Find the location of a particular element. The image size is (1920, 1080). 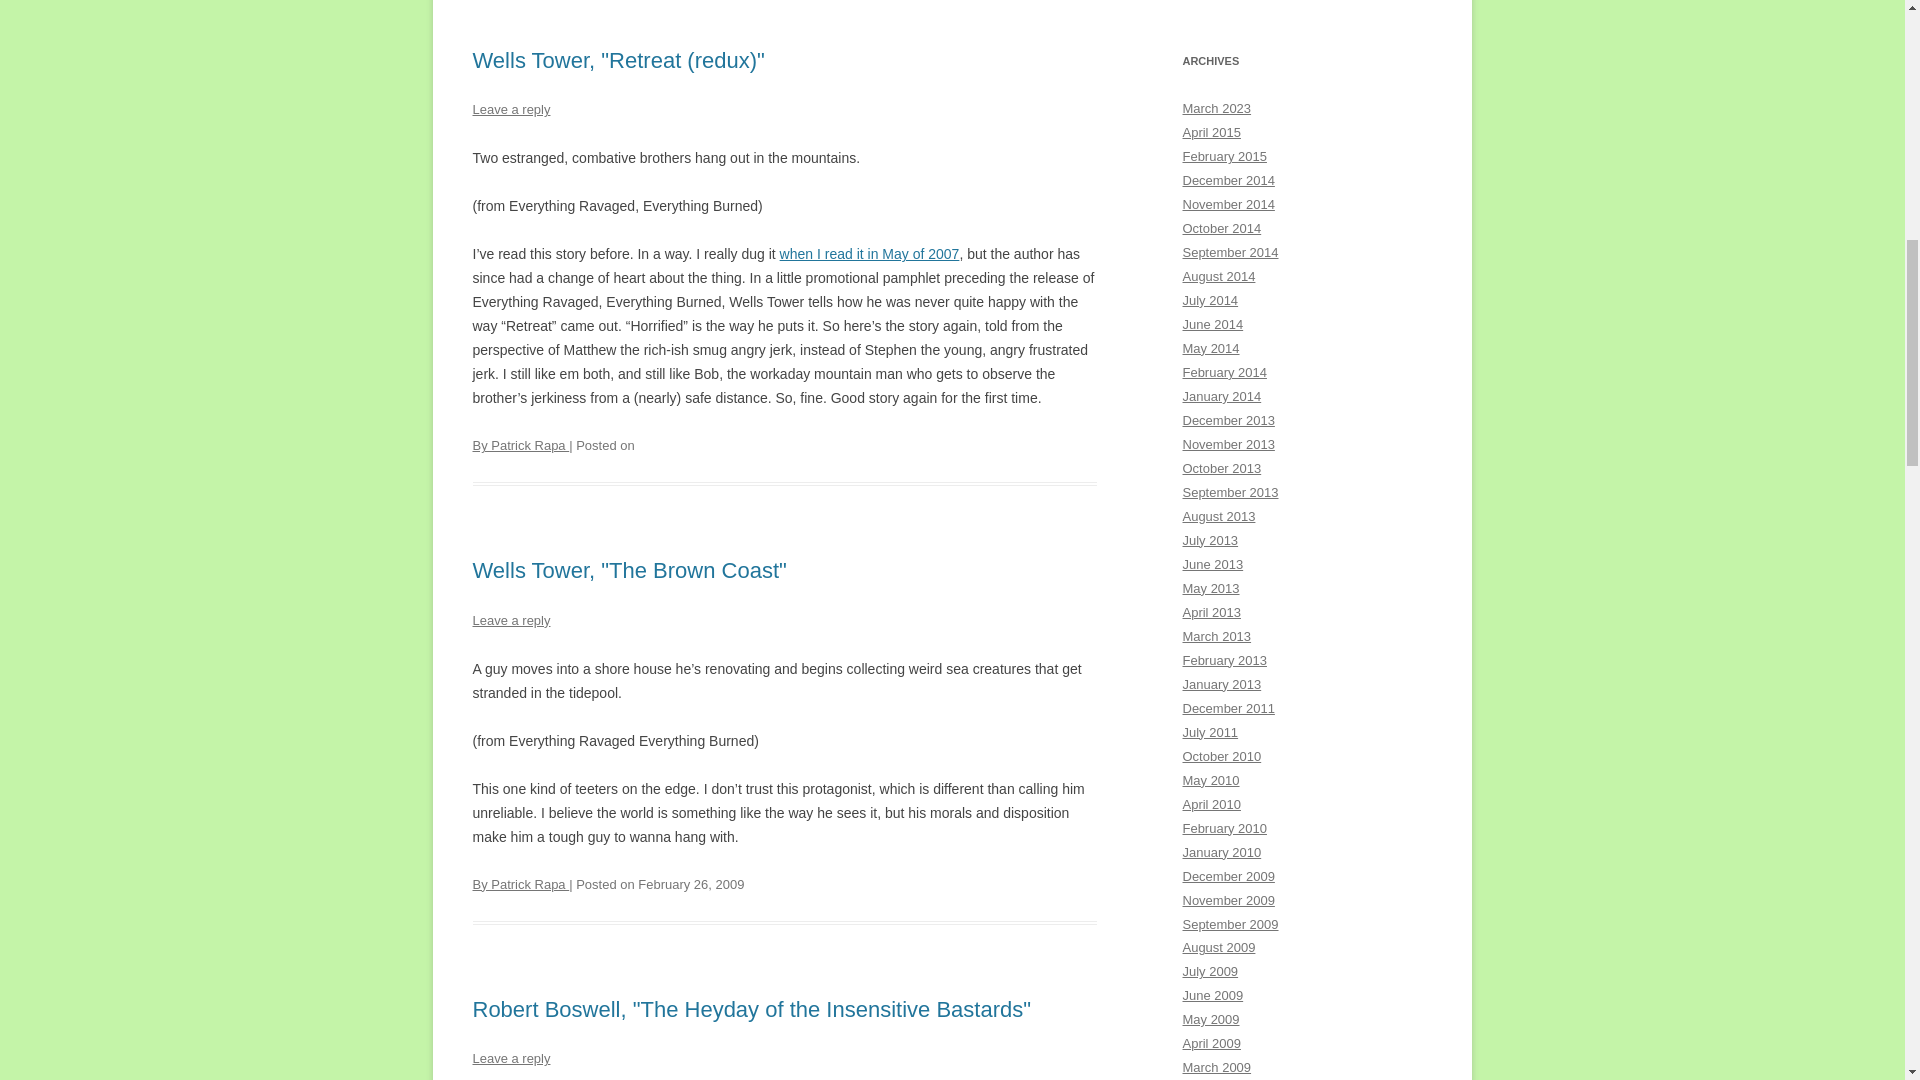

Leave a reply is located at coordinates (510, 108).